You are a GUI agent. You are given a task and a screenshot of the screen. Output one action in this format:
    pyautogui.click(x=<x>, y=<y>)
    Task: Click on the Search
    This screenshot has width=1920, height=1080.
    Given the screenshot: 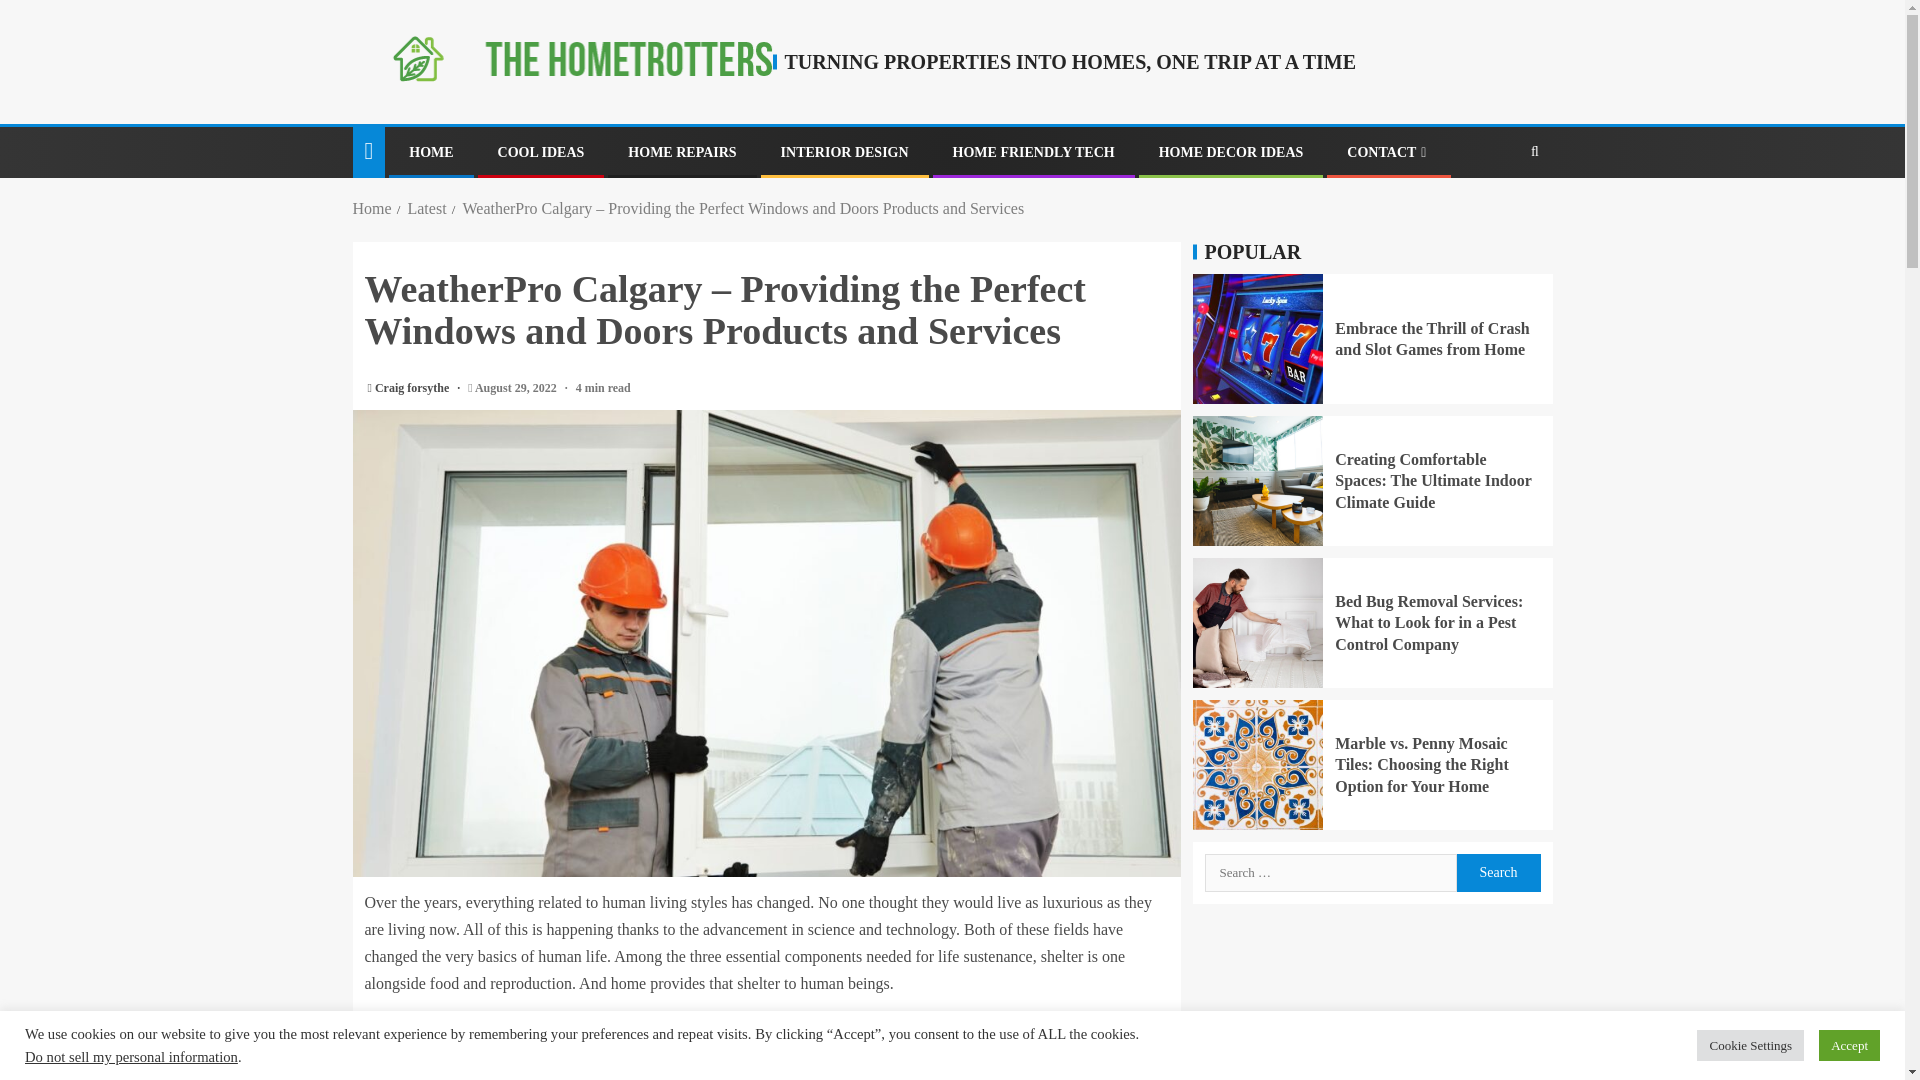 What is the action you would take?
    pyautogui.click(x=1496, y=213)
    